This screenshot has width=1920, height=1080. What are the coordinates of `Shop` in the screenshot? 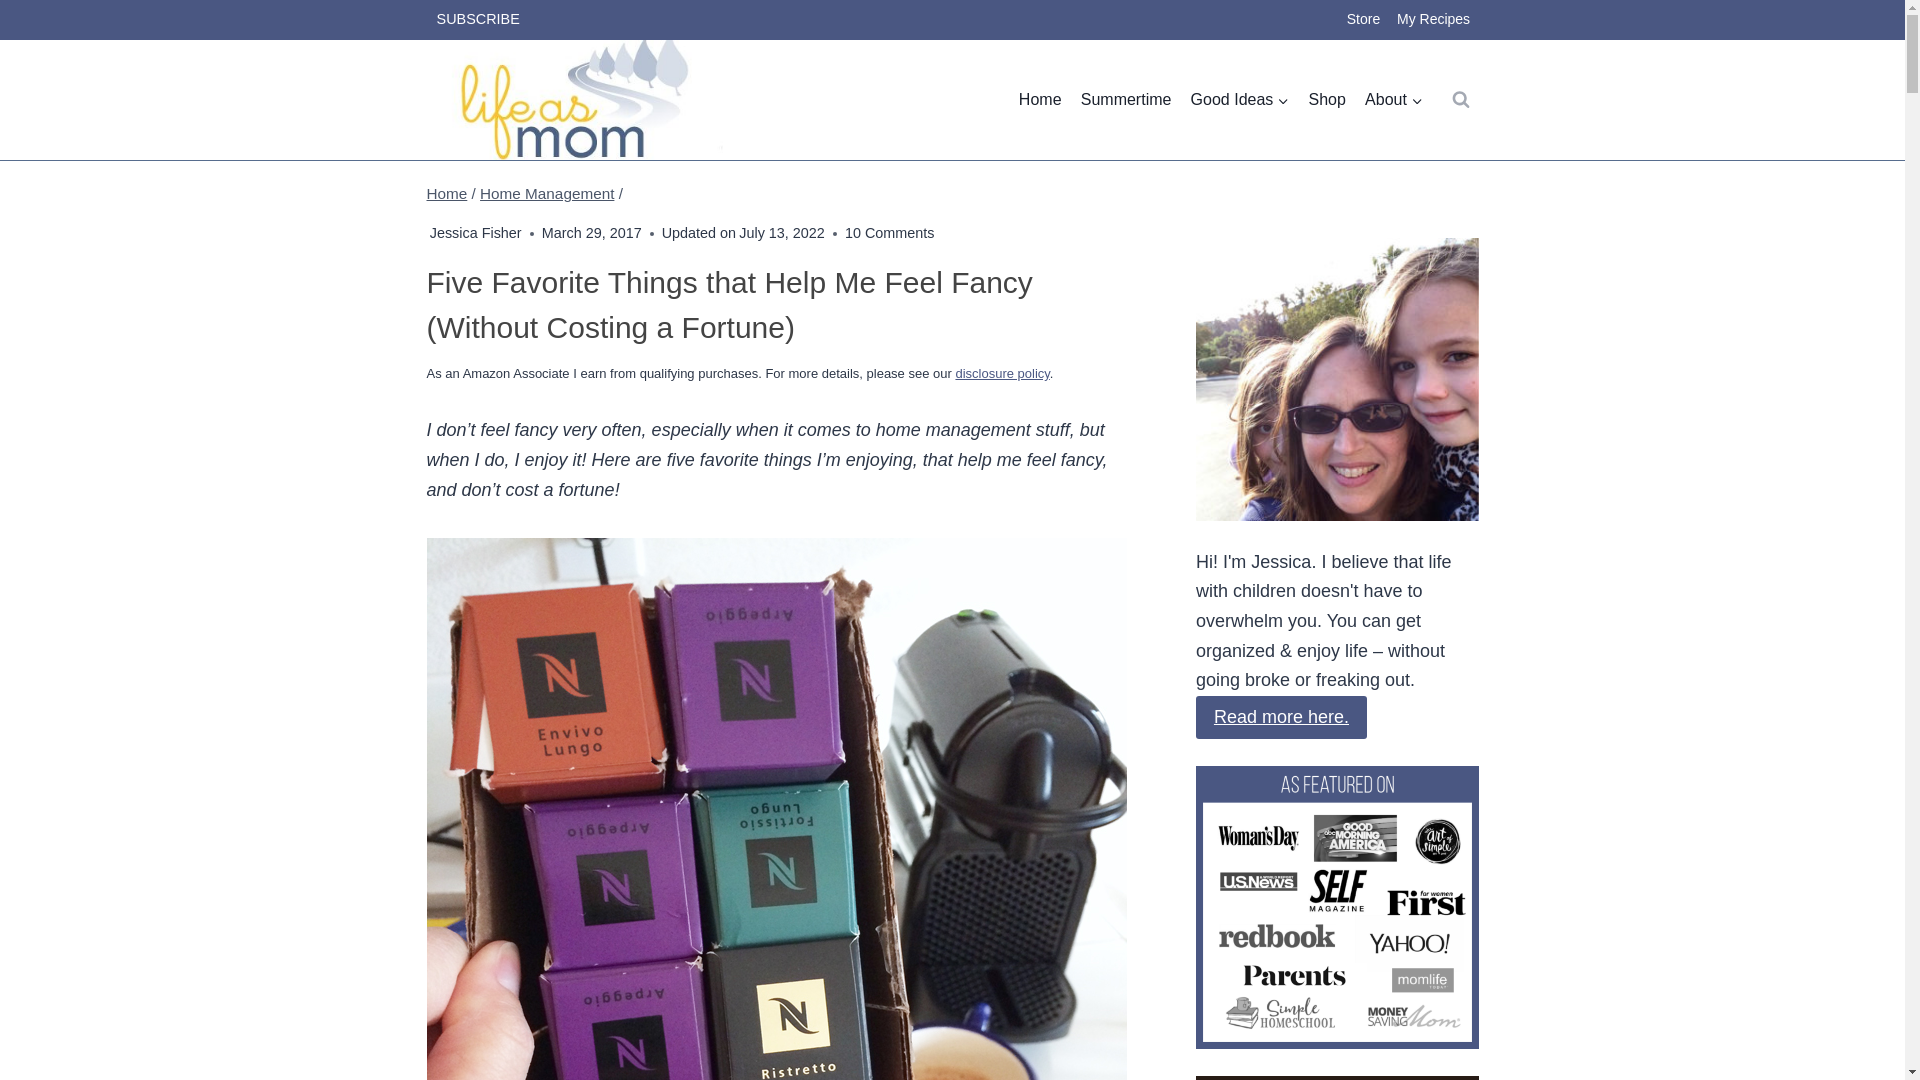 It's located at (1327, 100).